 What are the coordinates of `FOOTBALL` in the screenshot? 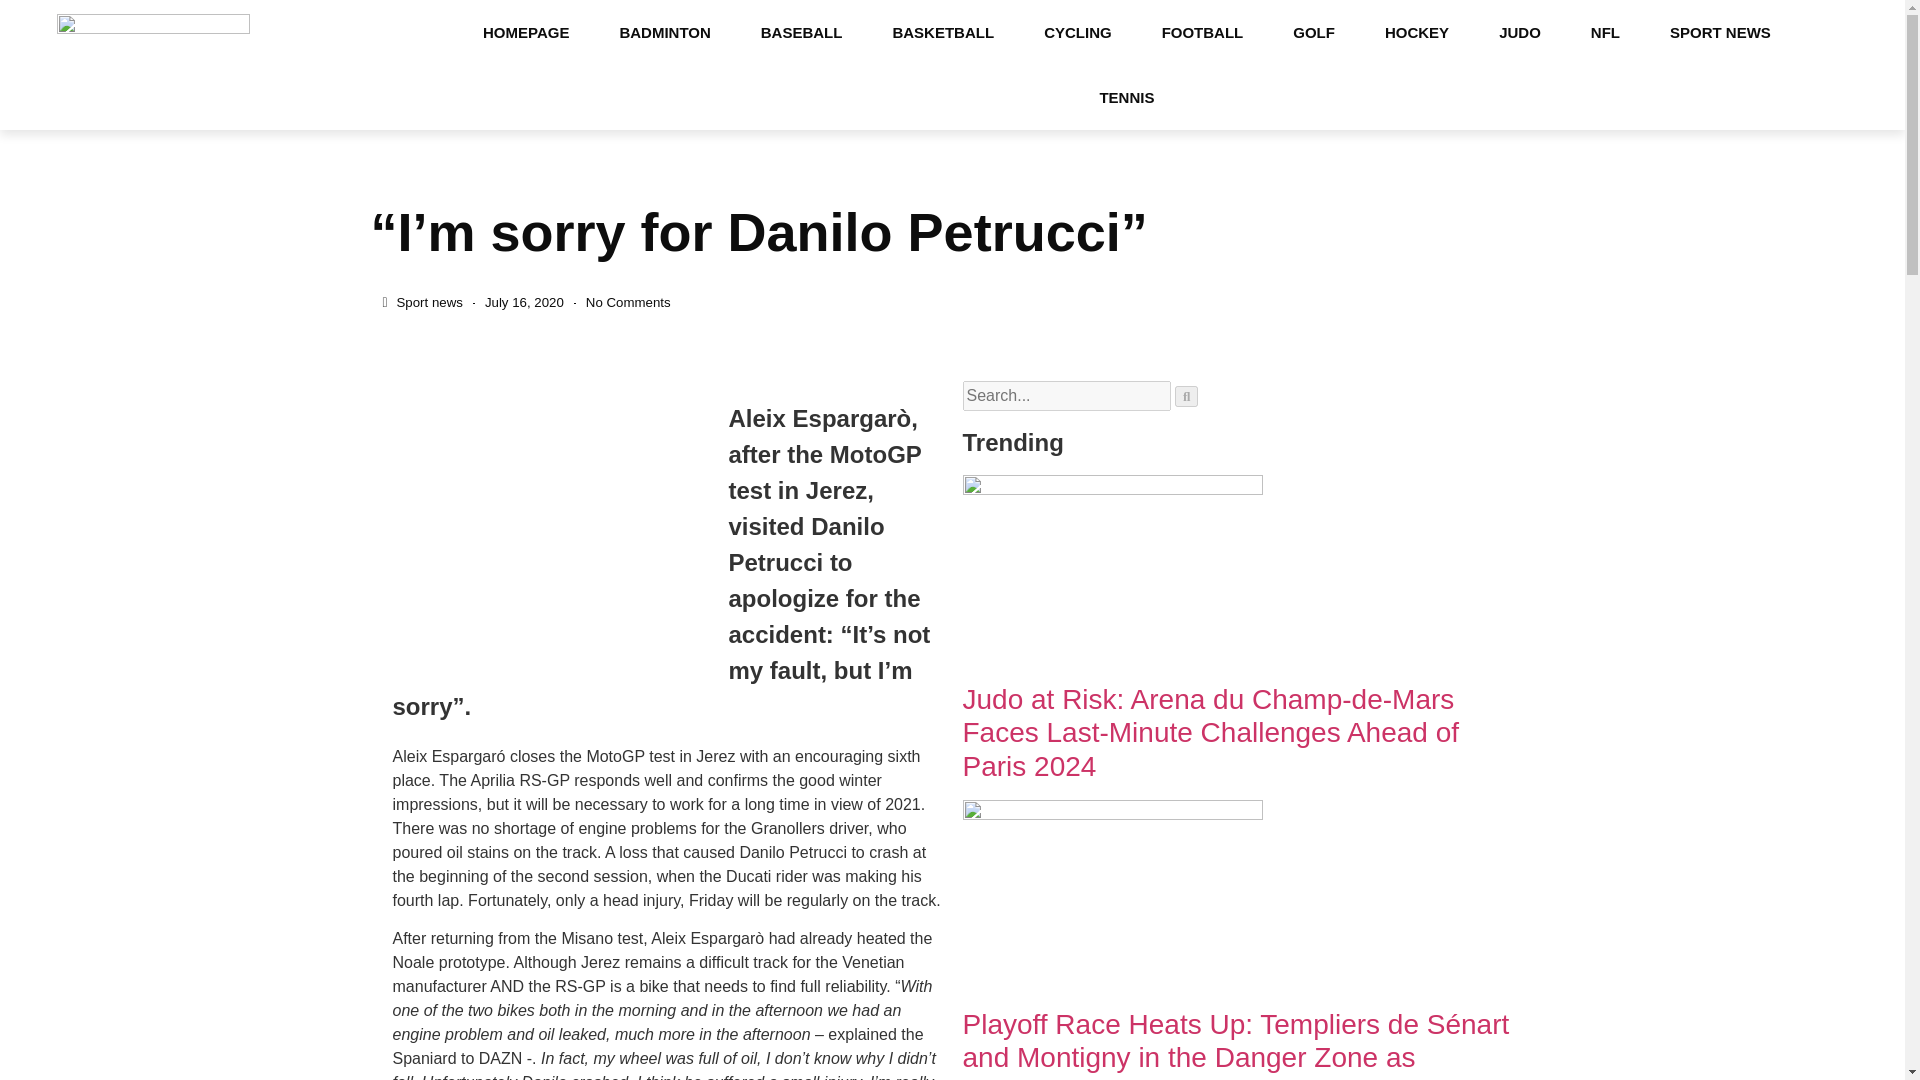 It's located at (1202, 32).